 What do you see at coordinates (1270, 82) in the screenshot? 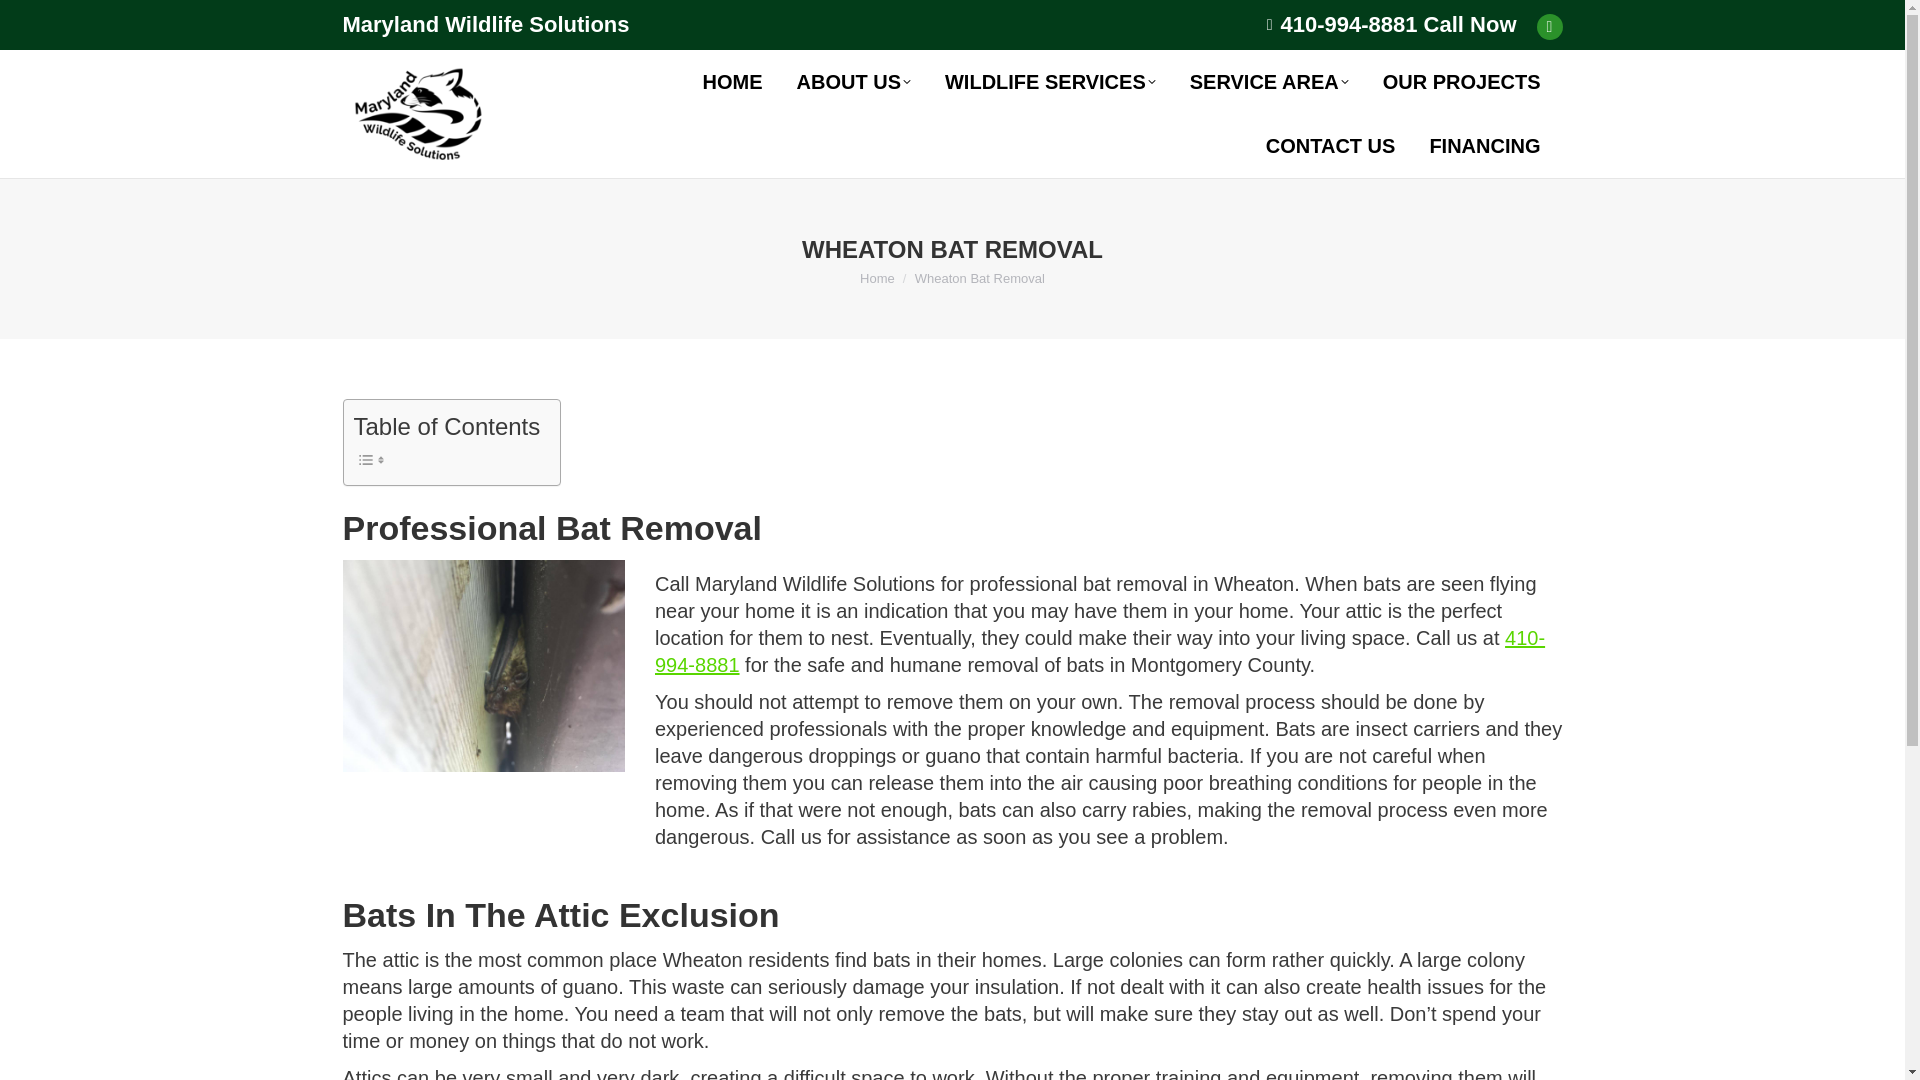
I see `SERVICE AREA` at bounding box center [1270, 82].